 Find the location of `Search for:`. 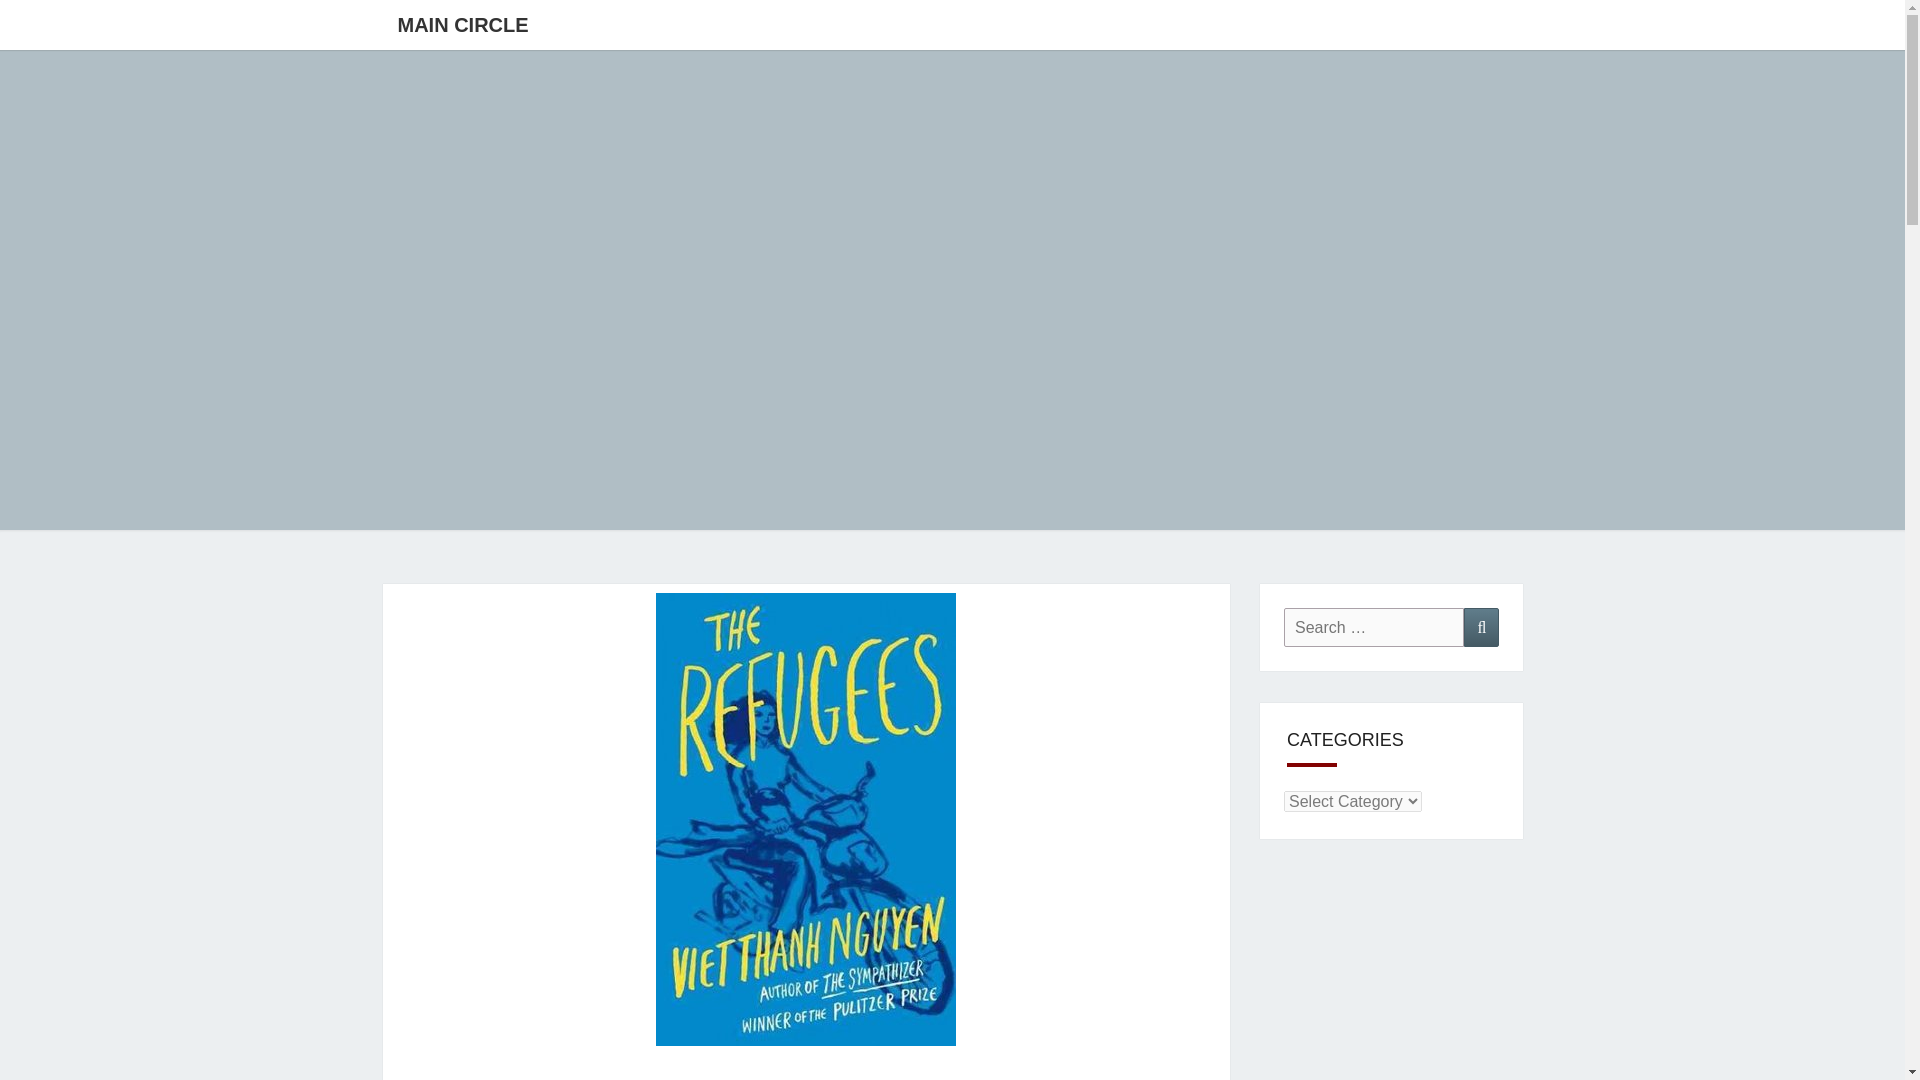

Search for: is located at coordinates (1374, 627).